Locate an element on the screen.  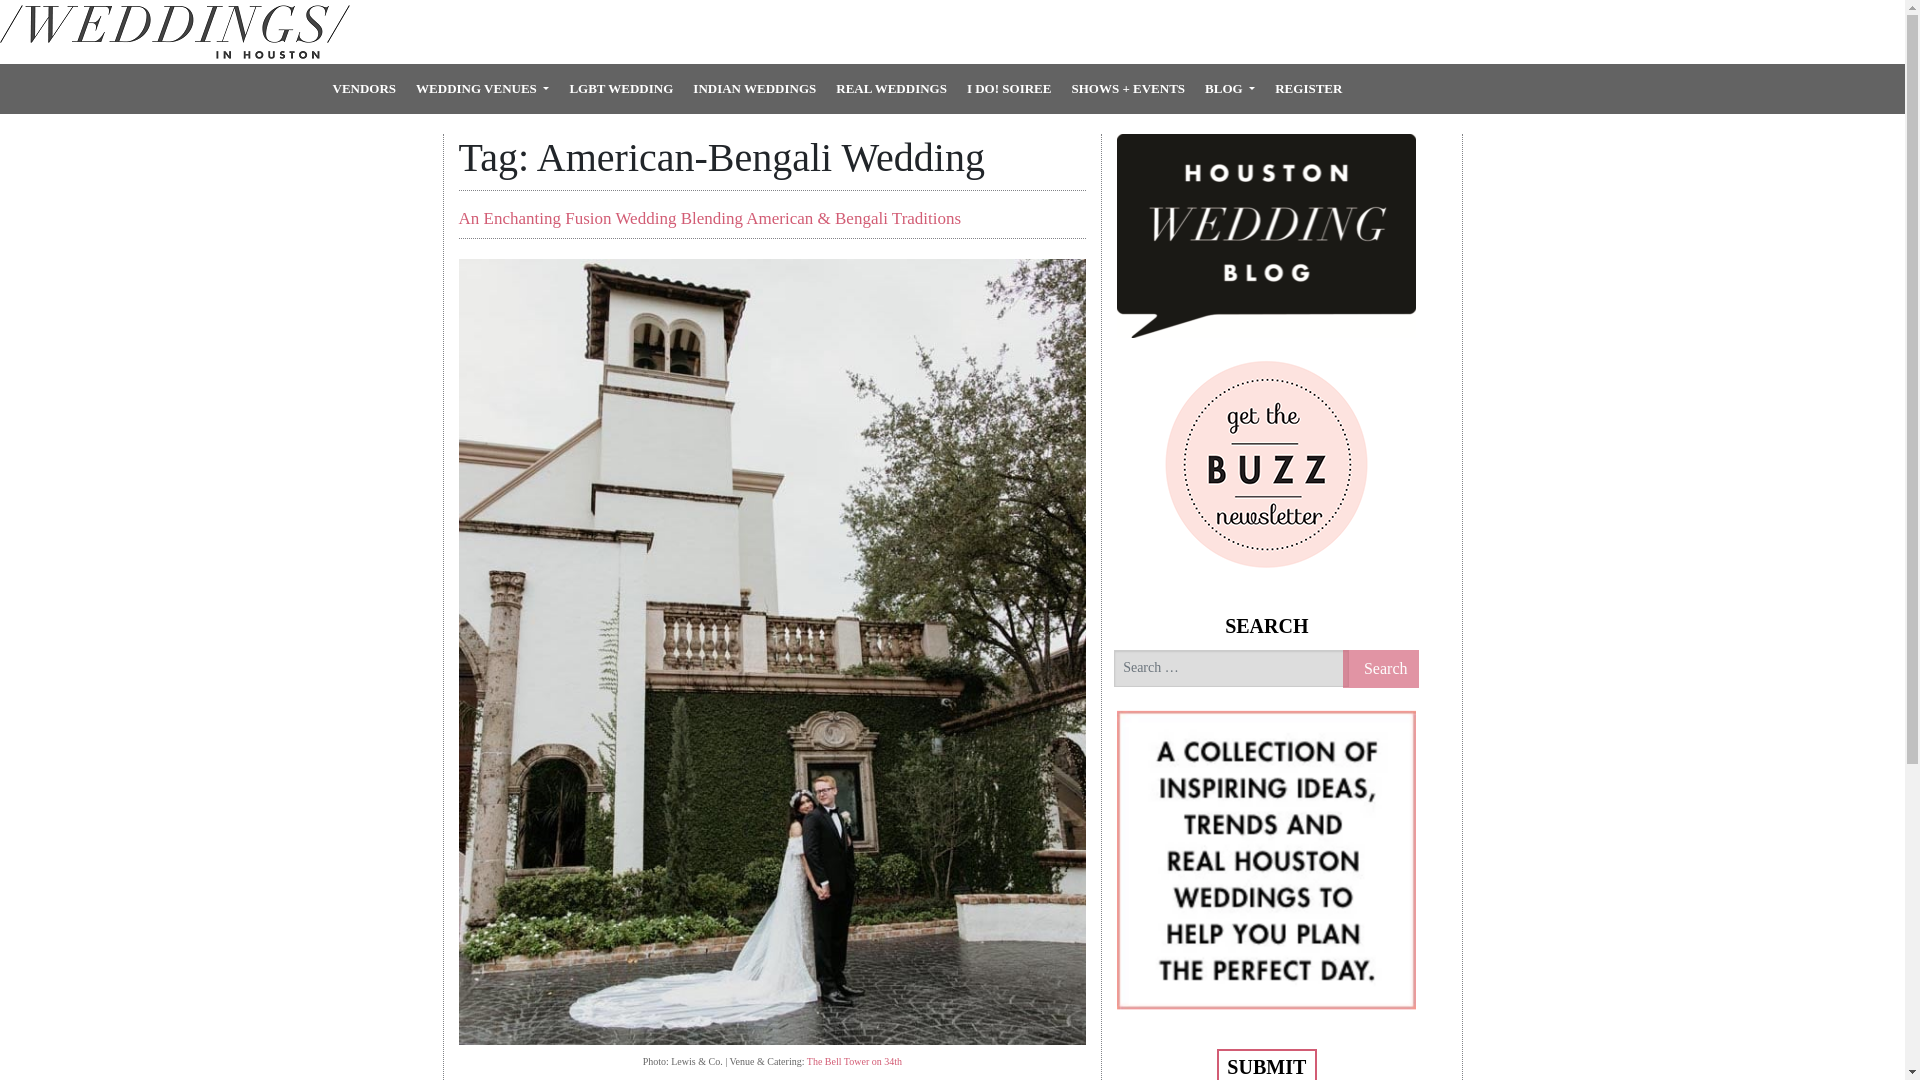
REAL WEDDINGS is located at coordinates (890, 88).